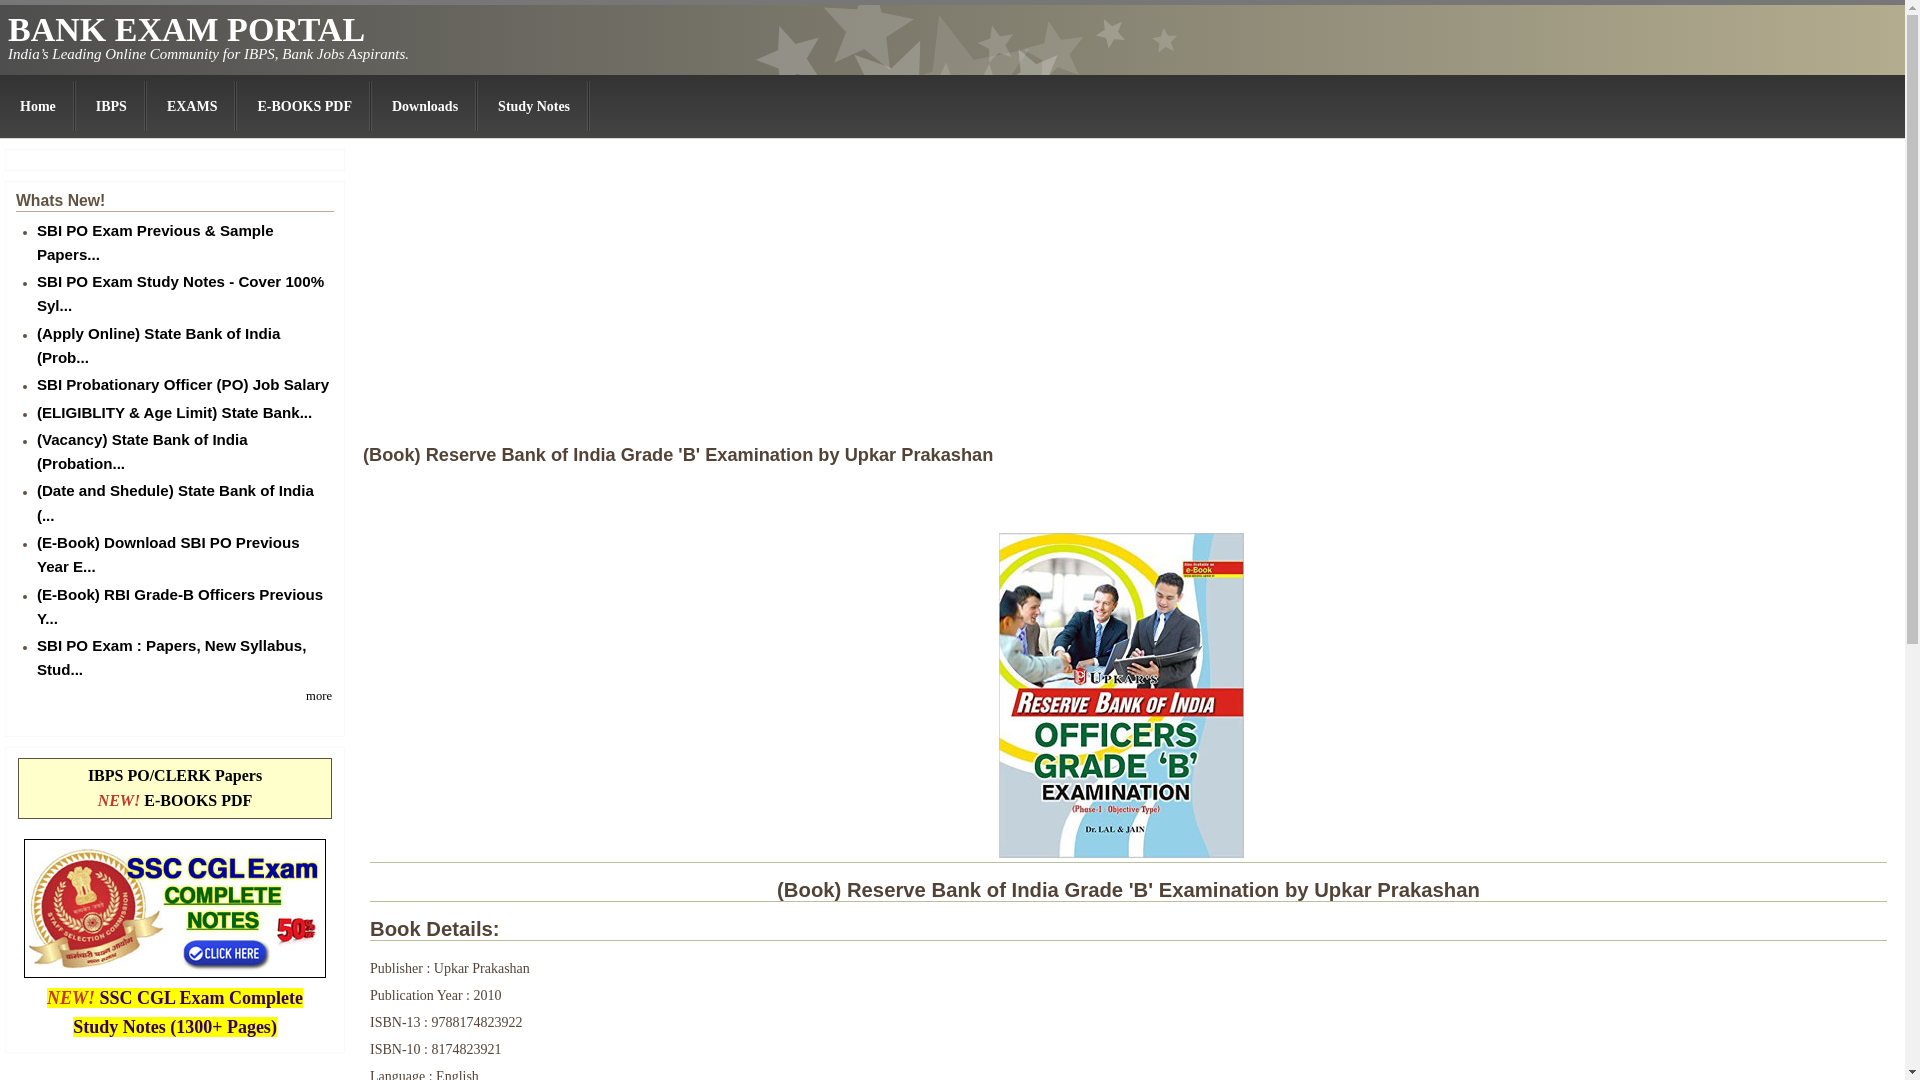  Describe the element at coordinates (304, 106) in the screenshot. I see `E-BOOKS PDF` at that location.